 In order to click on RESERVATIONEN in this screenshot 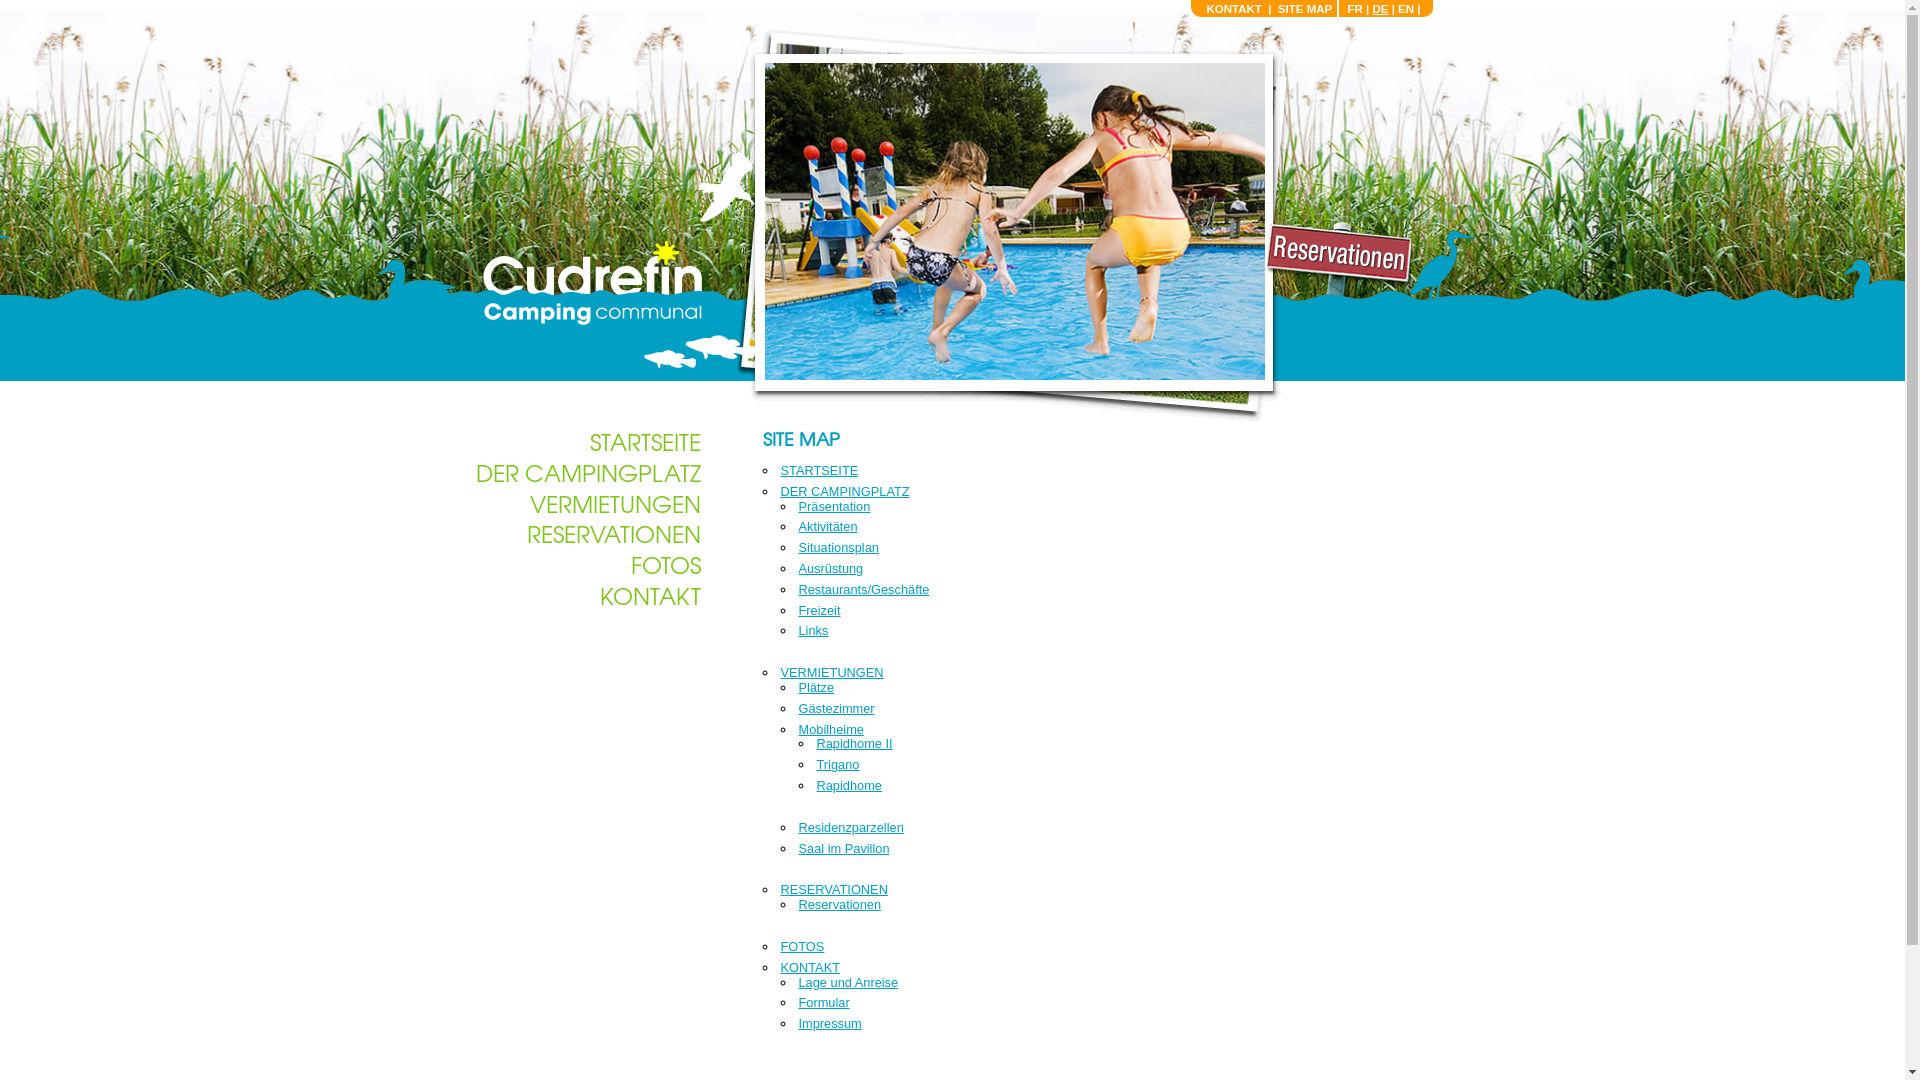, I will do `click(613, 533)`.